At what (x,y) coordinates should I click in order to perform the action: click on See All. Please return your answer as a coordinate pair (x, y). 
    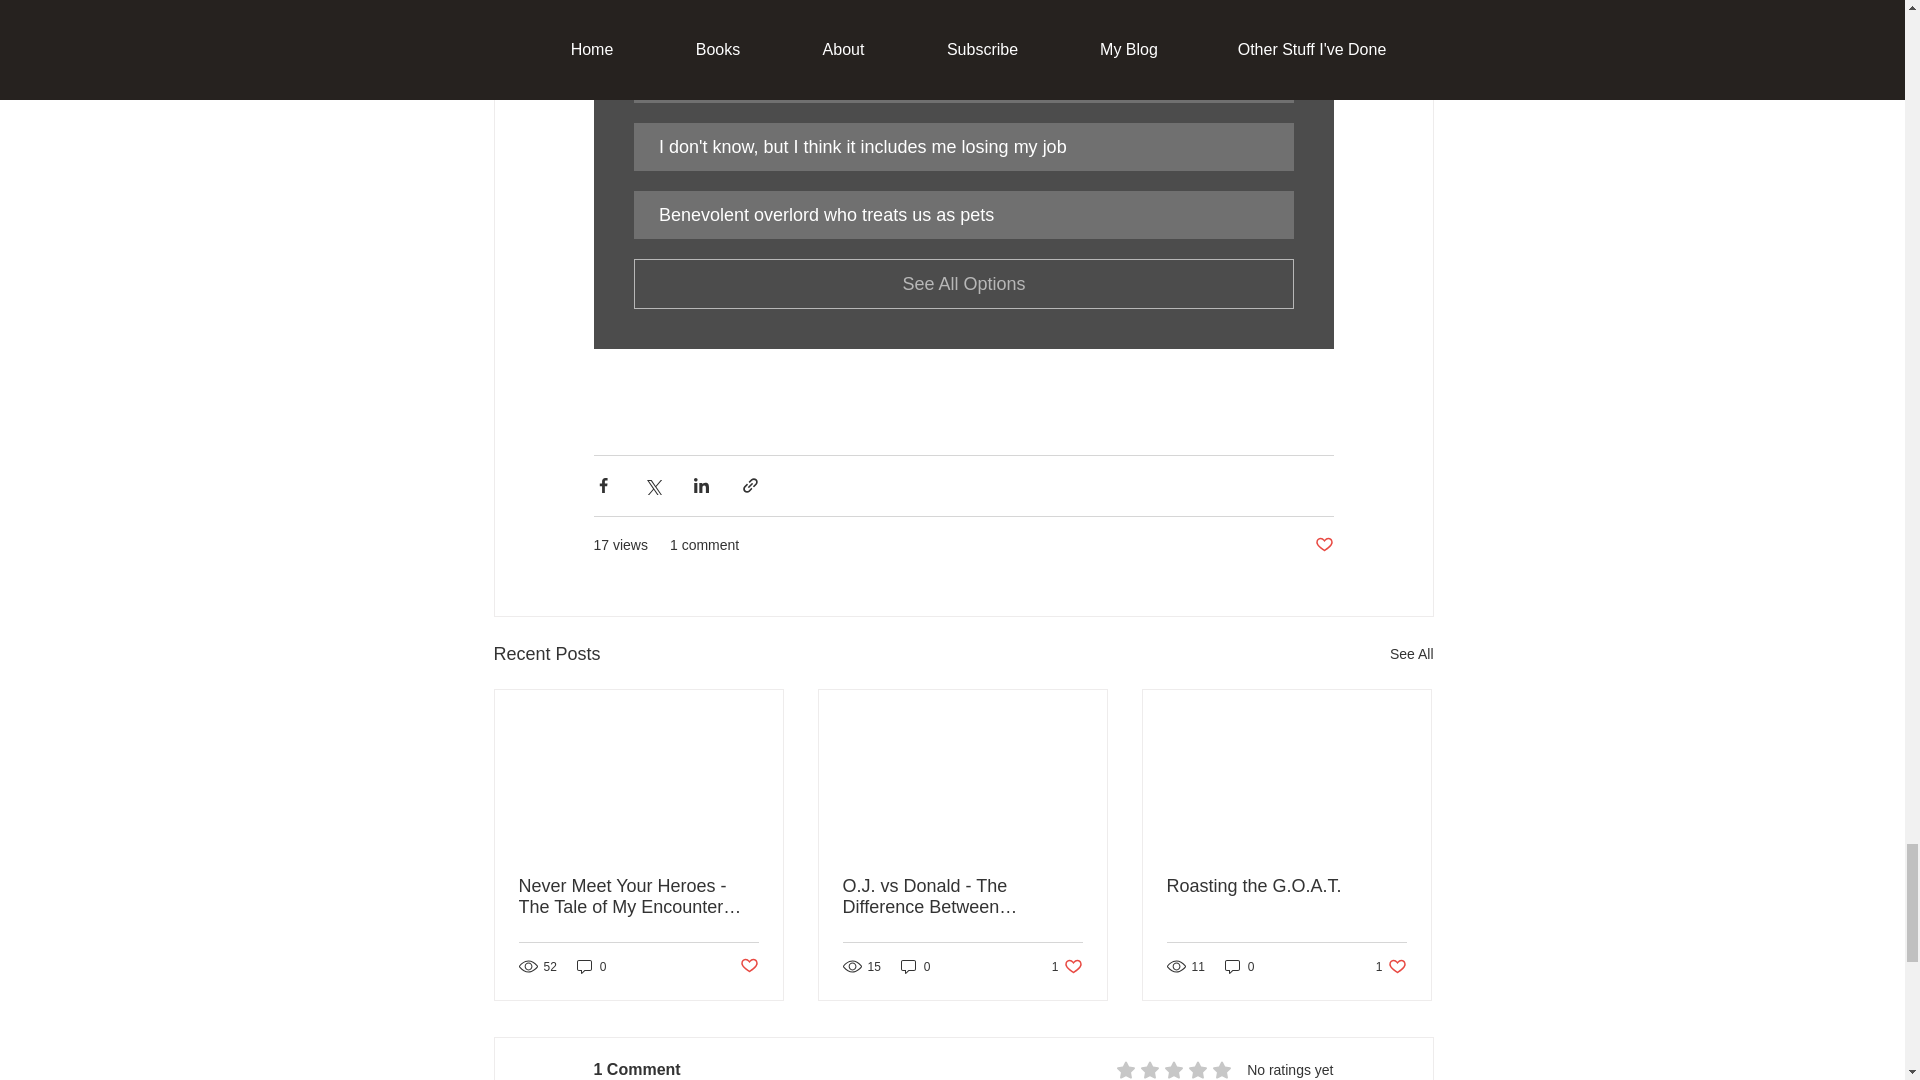
    Looking at the image, I should click on (1412, 654).